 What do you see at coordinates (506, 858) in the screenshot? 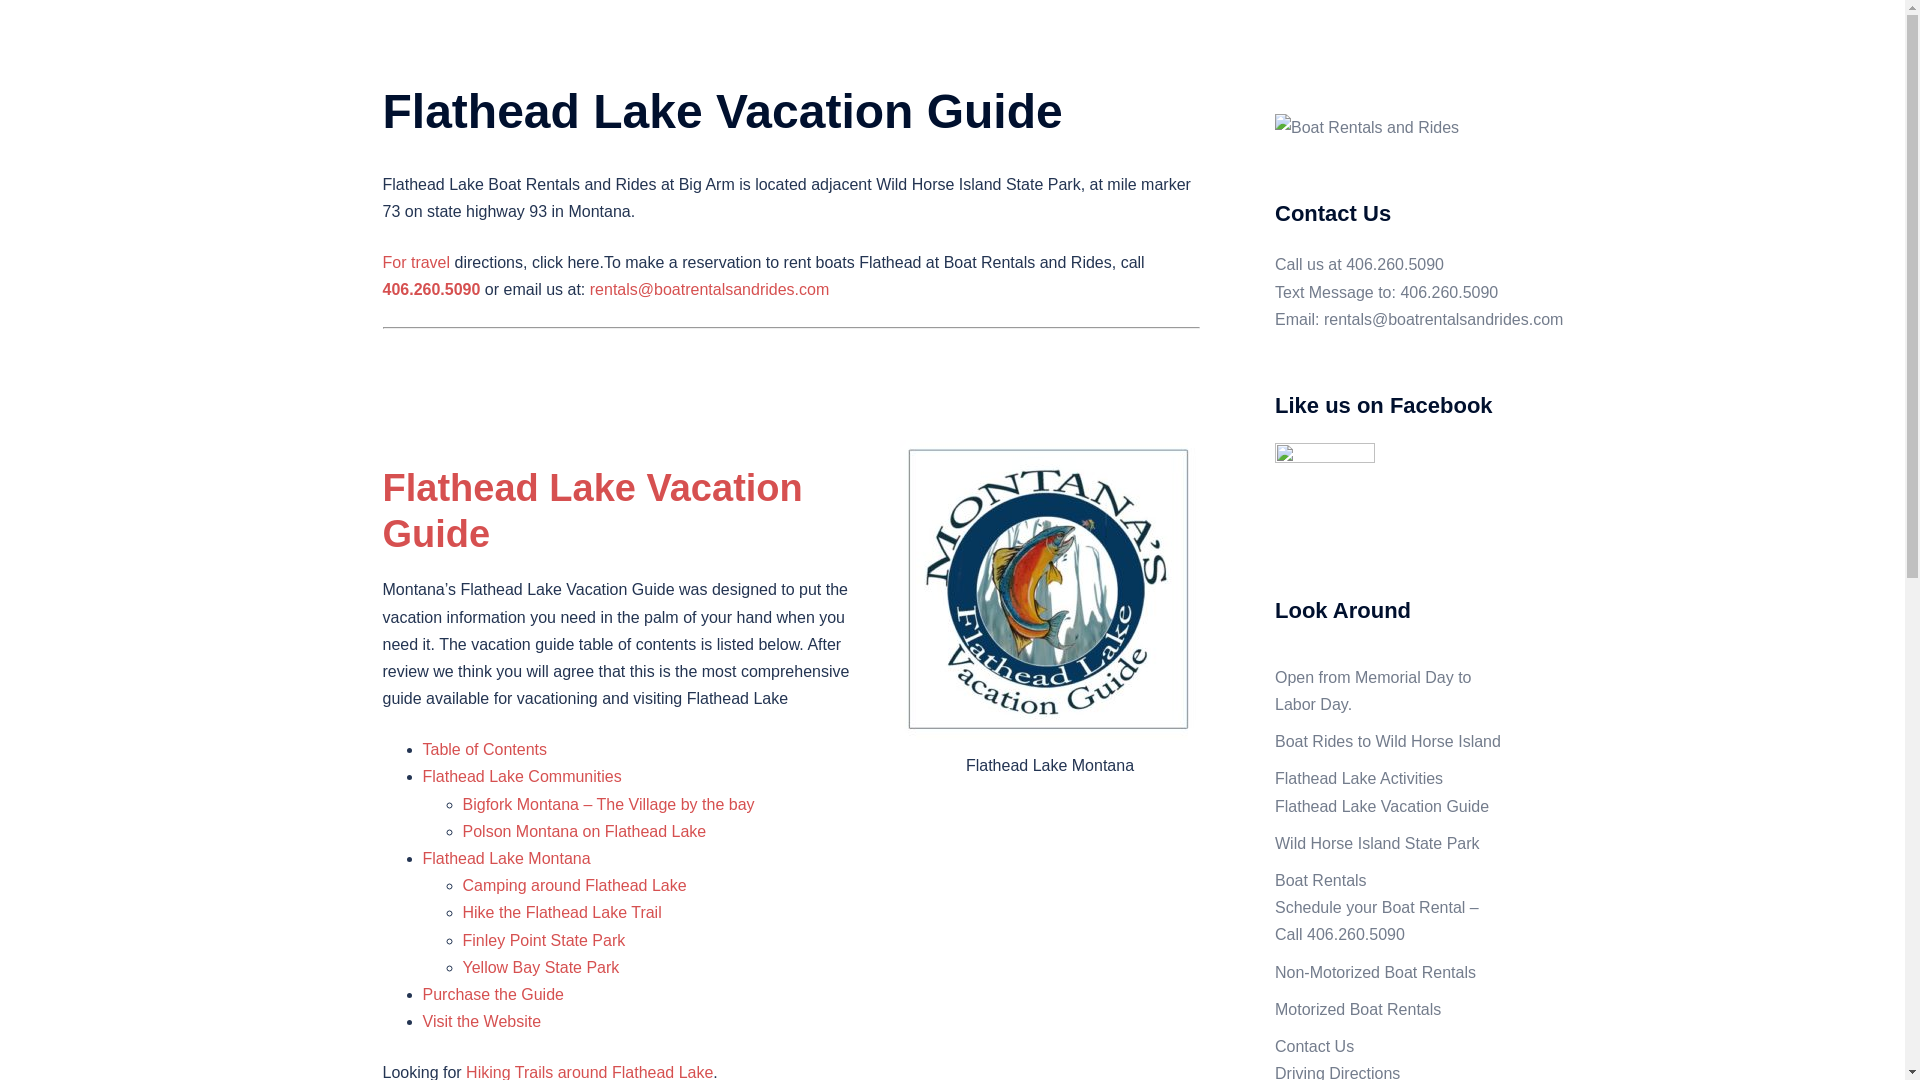
I see `Flathead Lake Montana` at bounding box center [506, 858].